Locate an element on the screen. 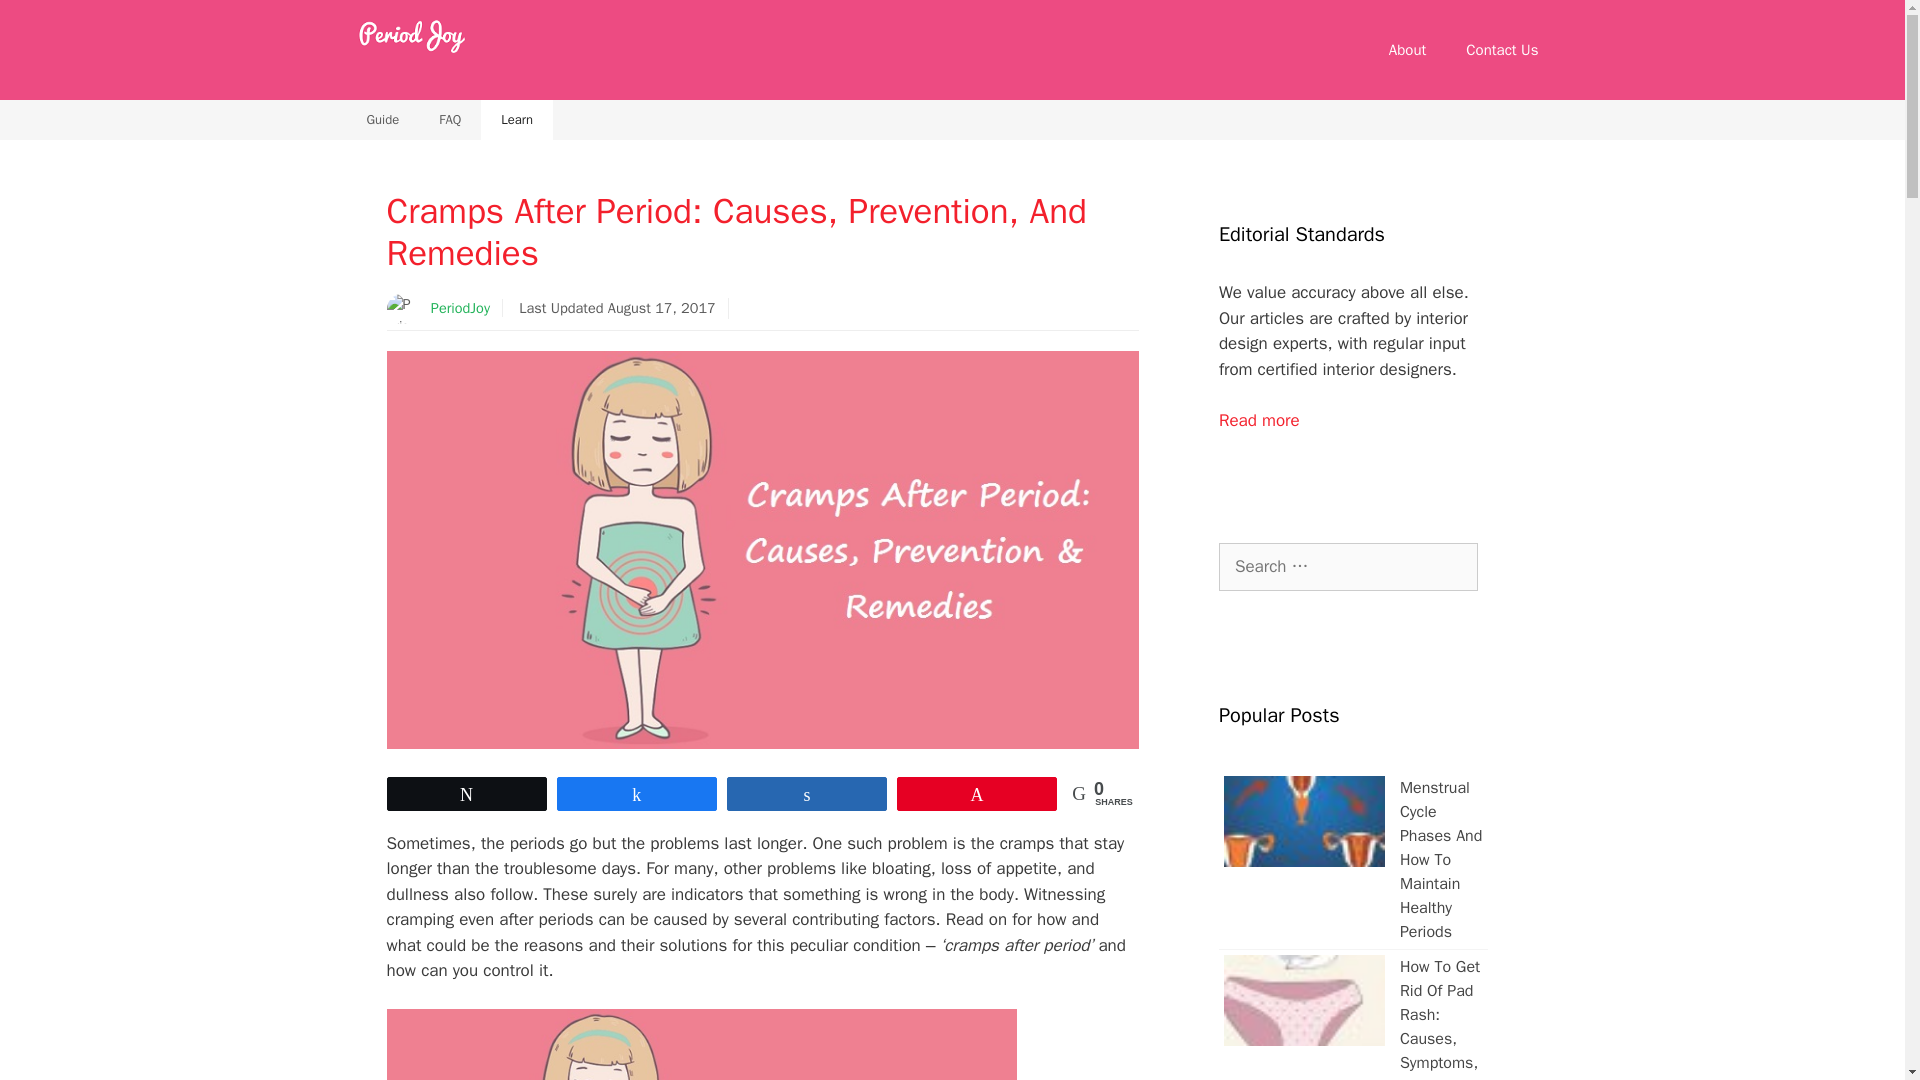 Image resolution: width=1920 pixels, height=1080 pixels. View all posts by PeriodJoy is located at coordinates (460, 308).